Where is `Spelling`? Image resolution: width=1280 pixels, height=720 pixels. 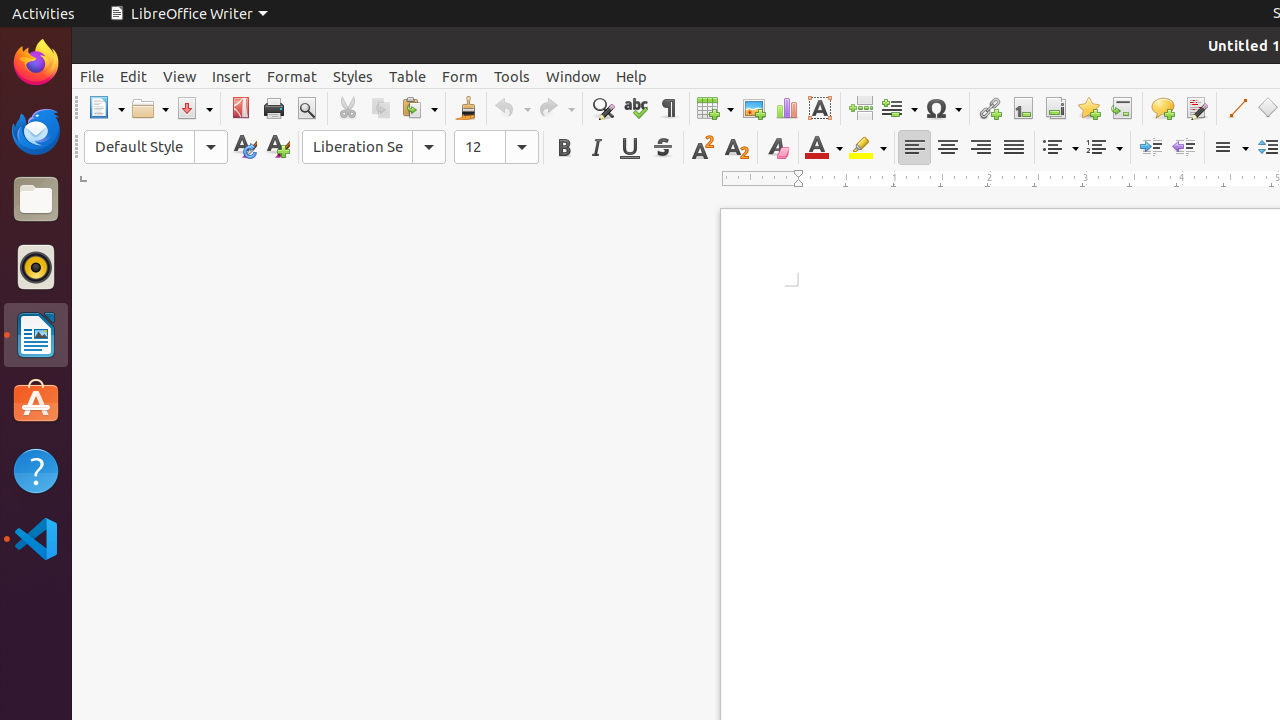 Spelling is located at coordinates (636, 108).